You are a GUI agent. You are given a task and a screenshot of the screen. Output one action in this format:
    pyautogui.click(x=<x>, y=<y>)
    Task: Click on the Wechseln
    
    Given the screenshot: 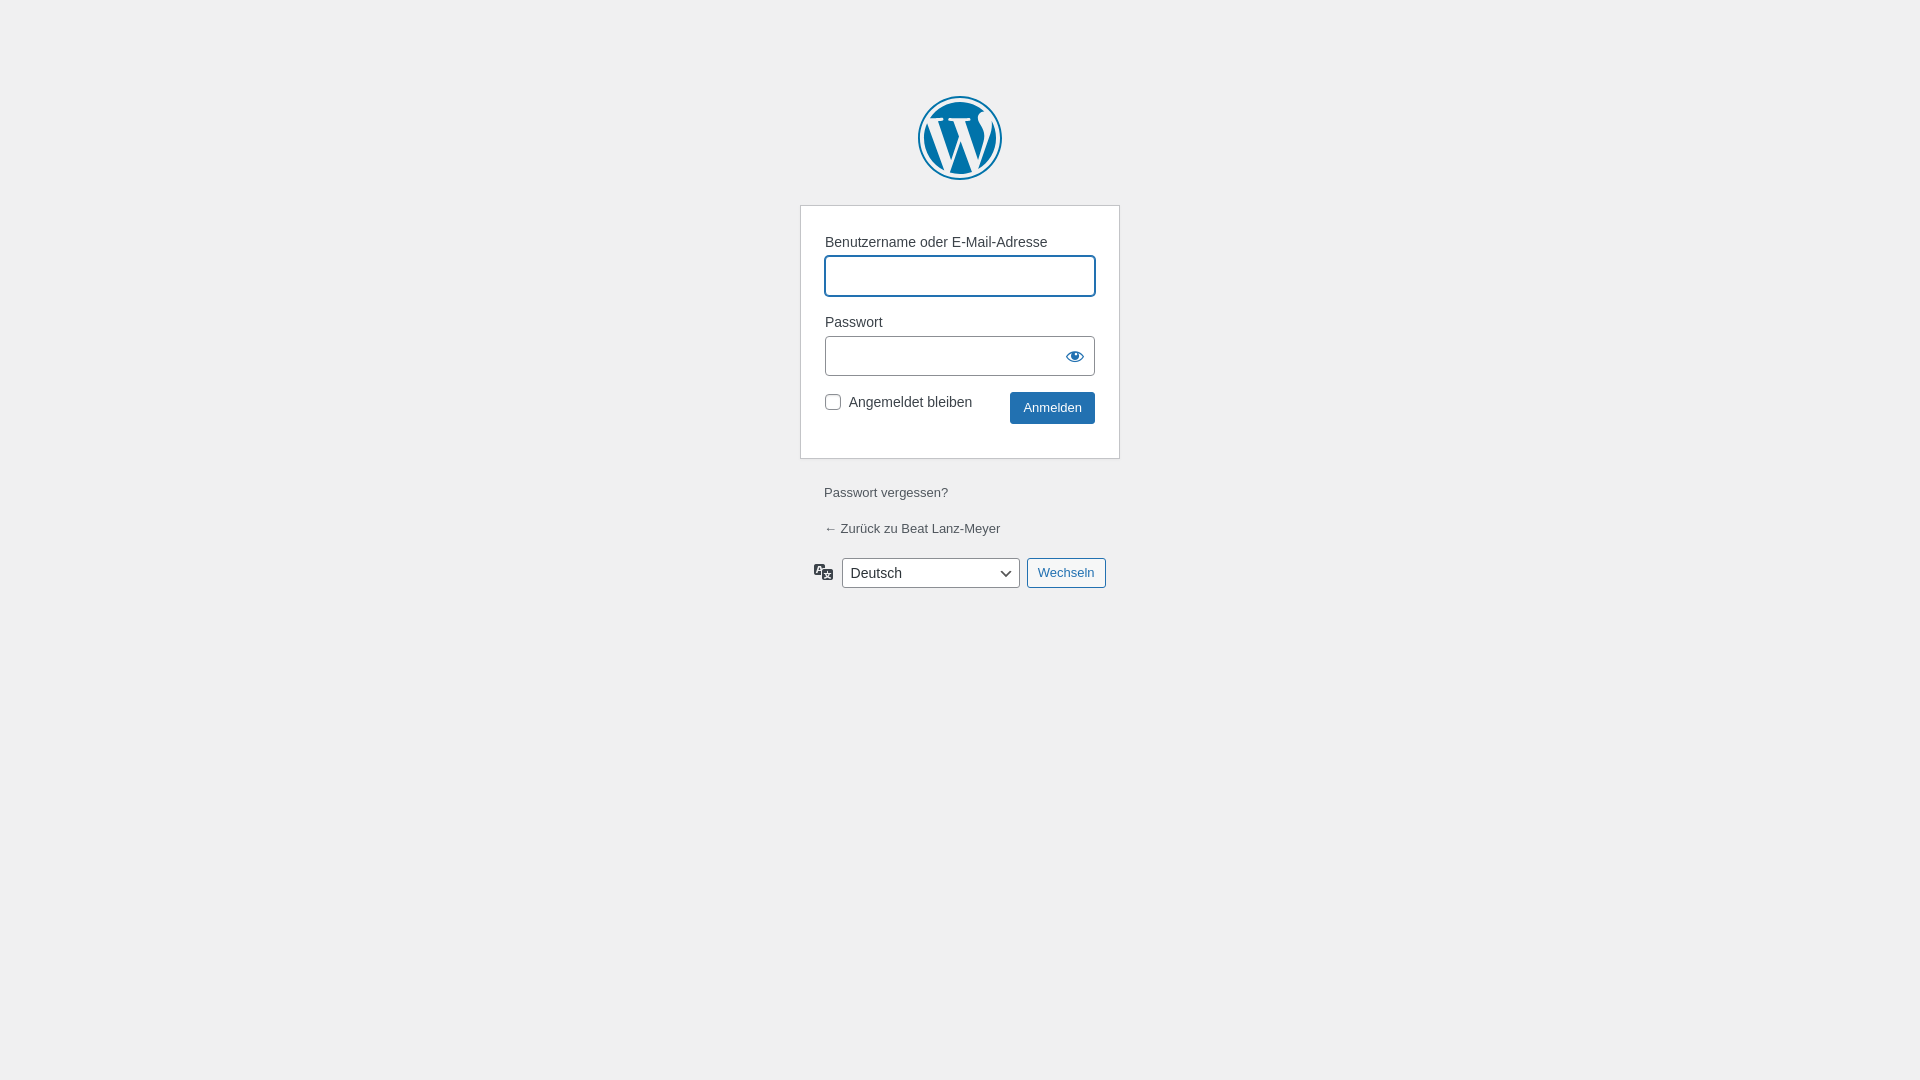 What is the action you would take?
    pyautogui.click(x=1066, y=573)
    